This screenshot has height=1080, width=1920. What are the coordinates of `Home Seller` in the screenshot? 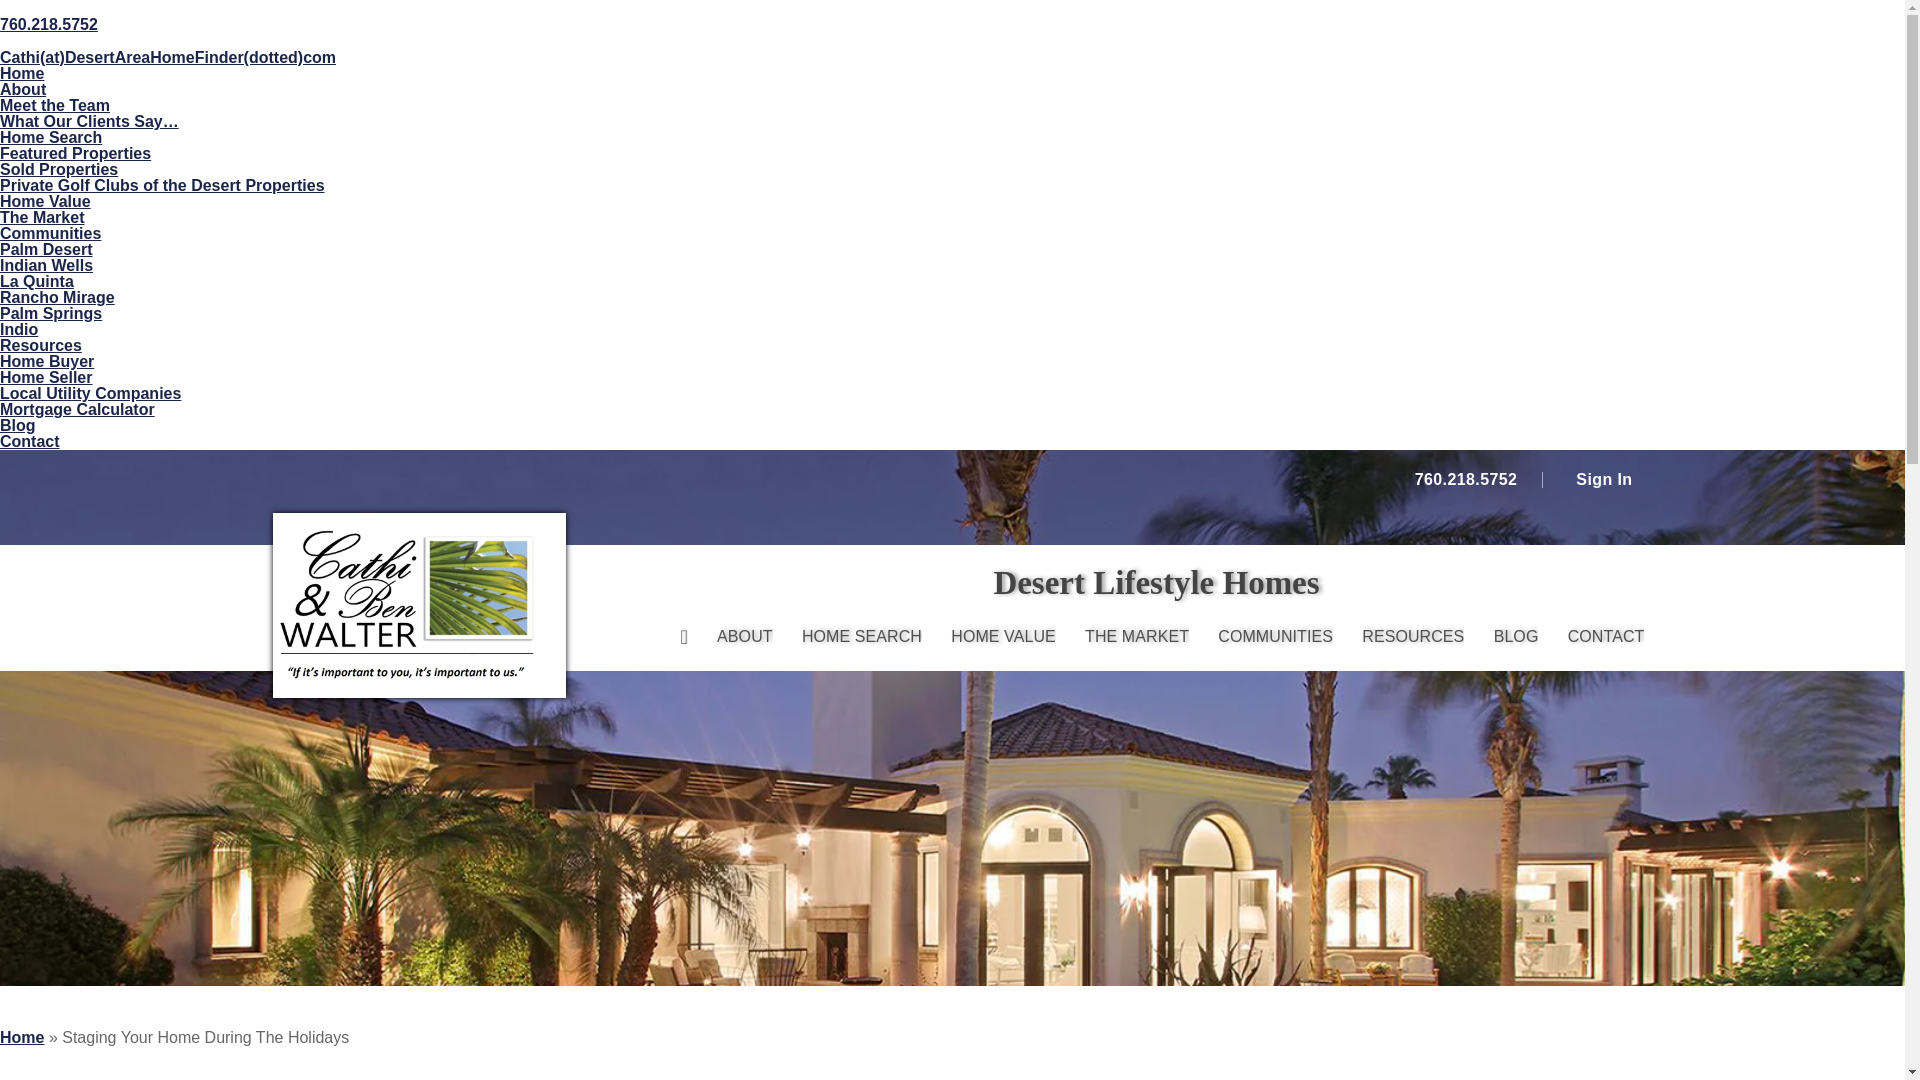 It's located at (46, 377).